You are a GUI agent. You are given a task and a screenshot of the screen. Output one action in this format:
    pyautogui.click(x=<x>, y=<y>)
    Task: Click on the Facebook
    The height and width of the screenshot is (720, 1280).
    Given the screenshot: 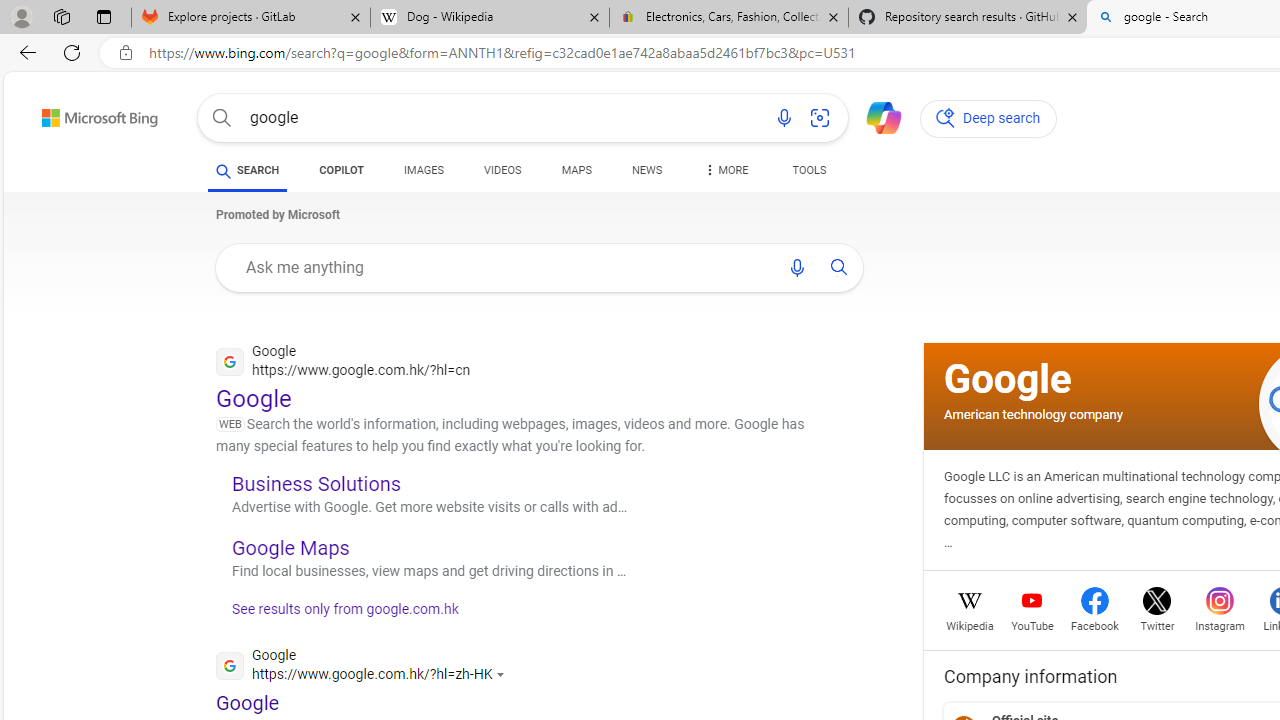 What is the action you would take?
    pyautogui.click(x=1094, y=624)
    